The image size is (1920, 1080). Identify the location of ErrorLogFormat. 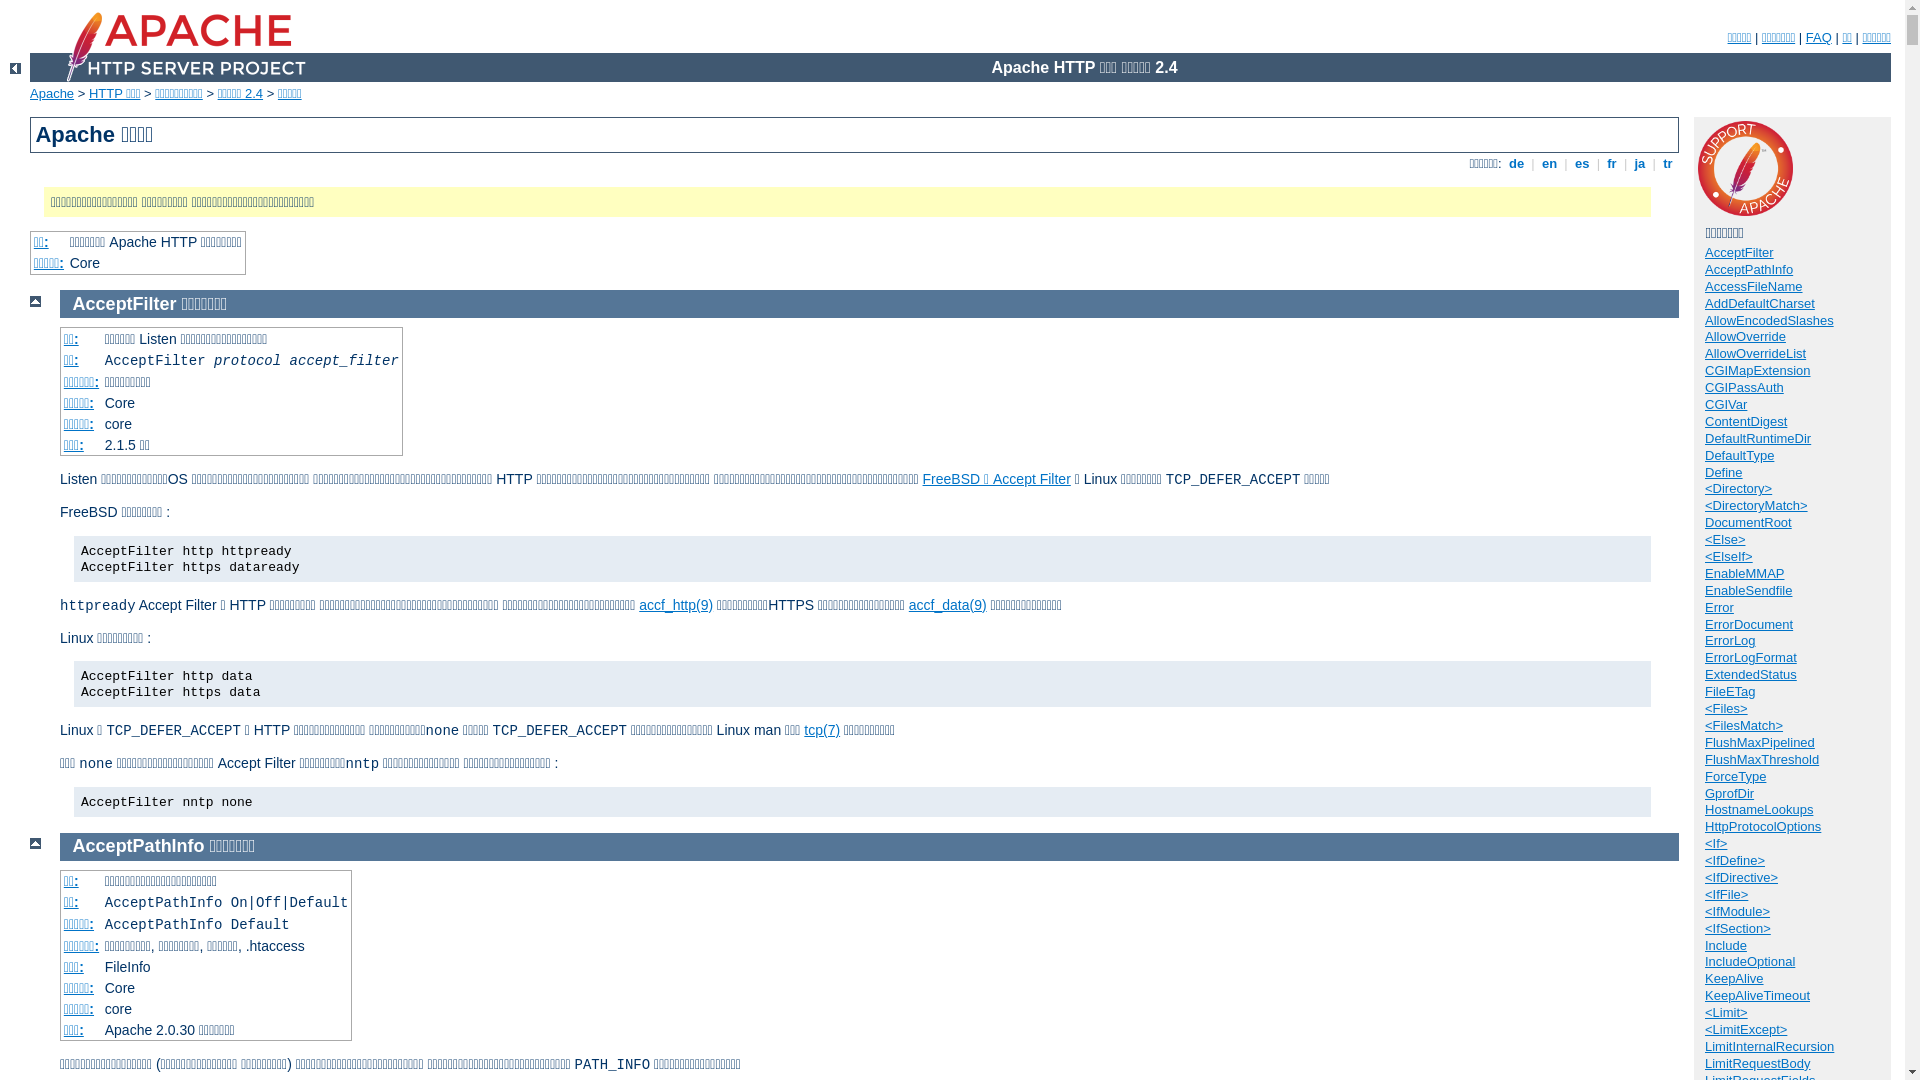
(1751, 658).